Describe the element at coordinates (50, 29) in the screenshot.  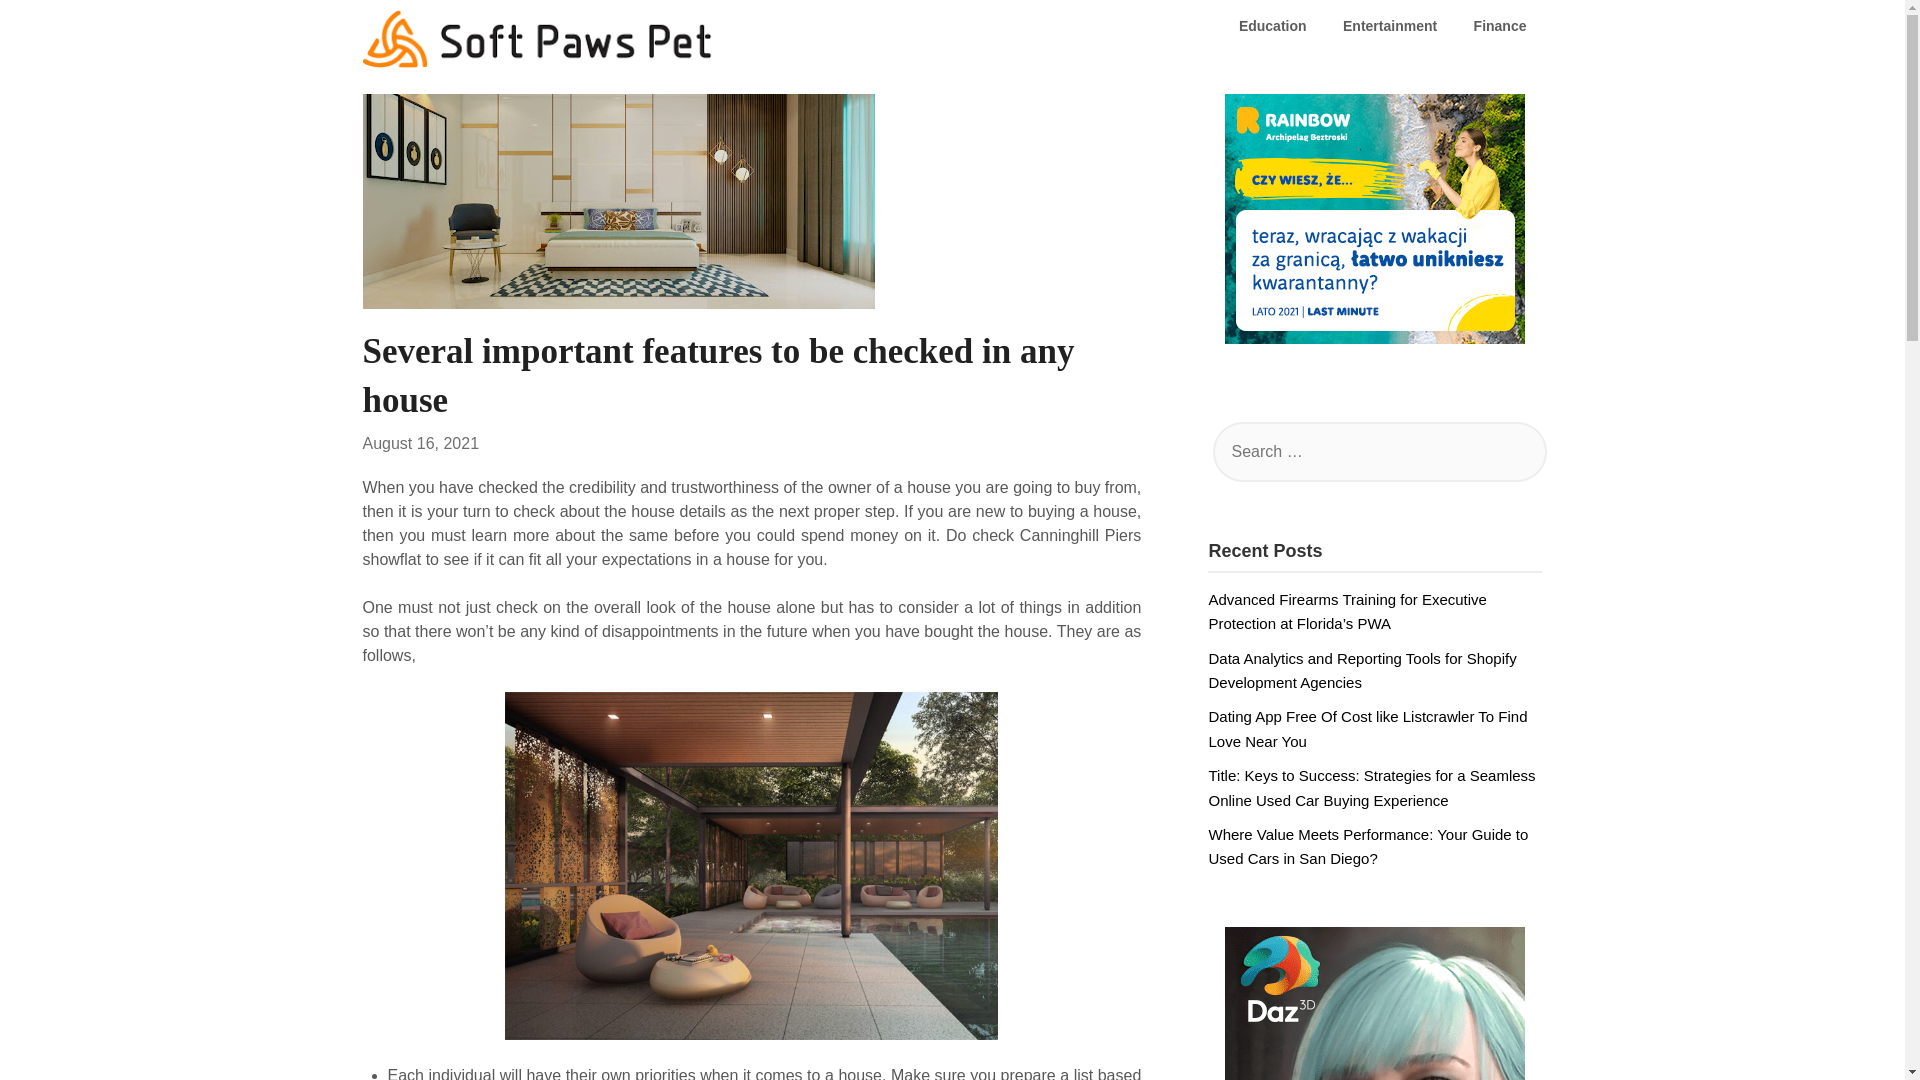
I see `Search` at that location.